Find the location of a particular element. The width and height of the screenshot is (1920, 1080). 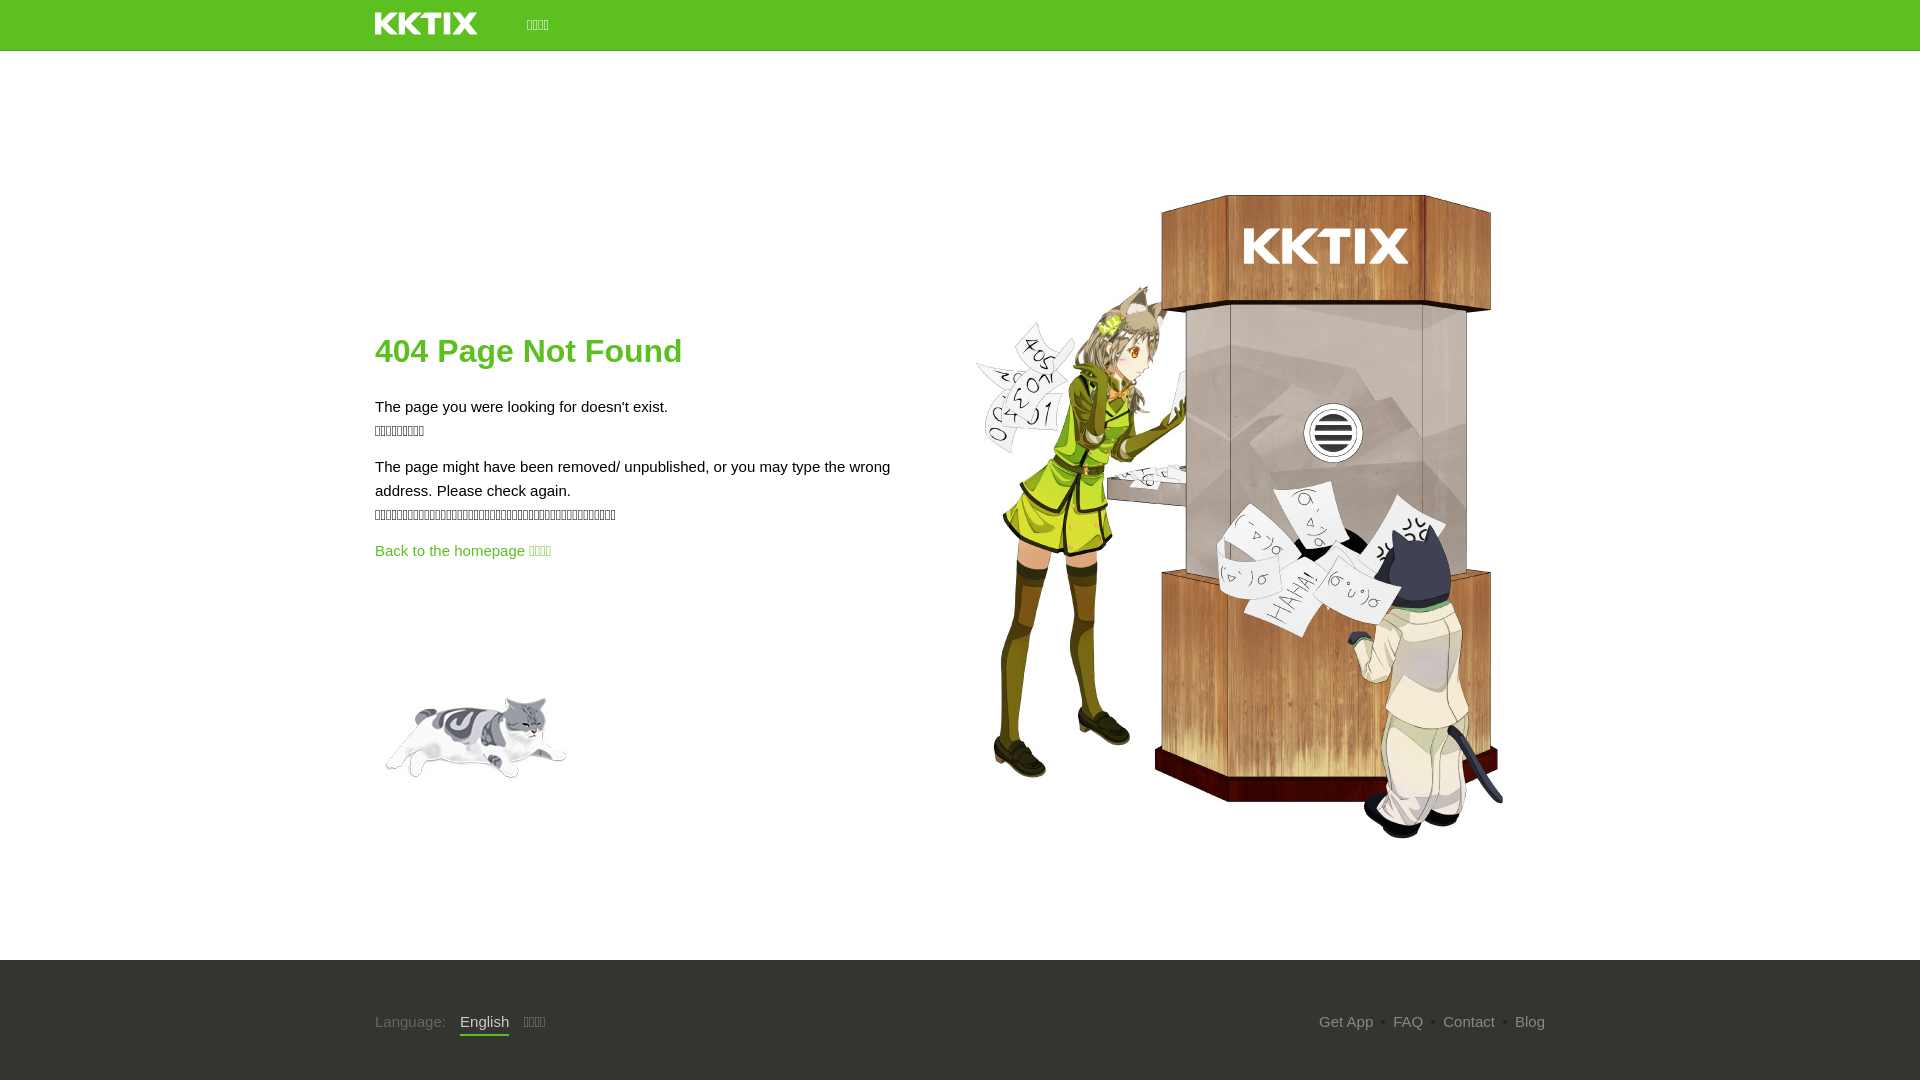

English is located at coordinates (484, 1023).